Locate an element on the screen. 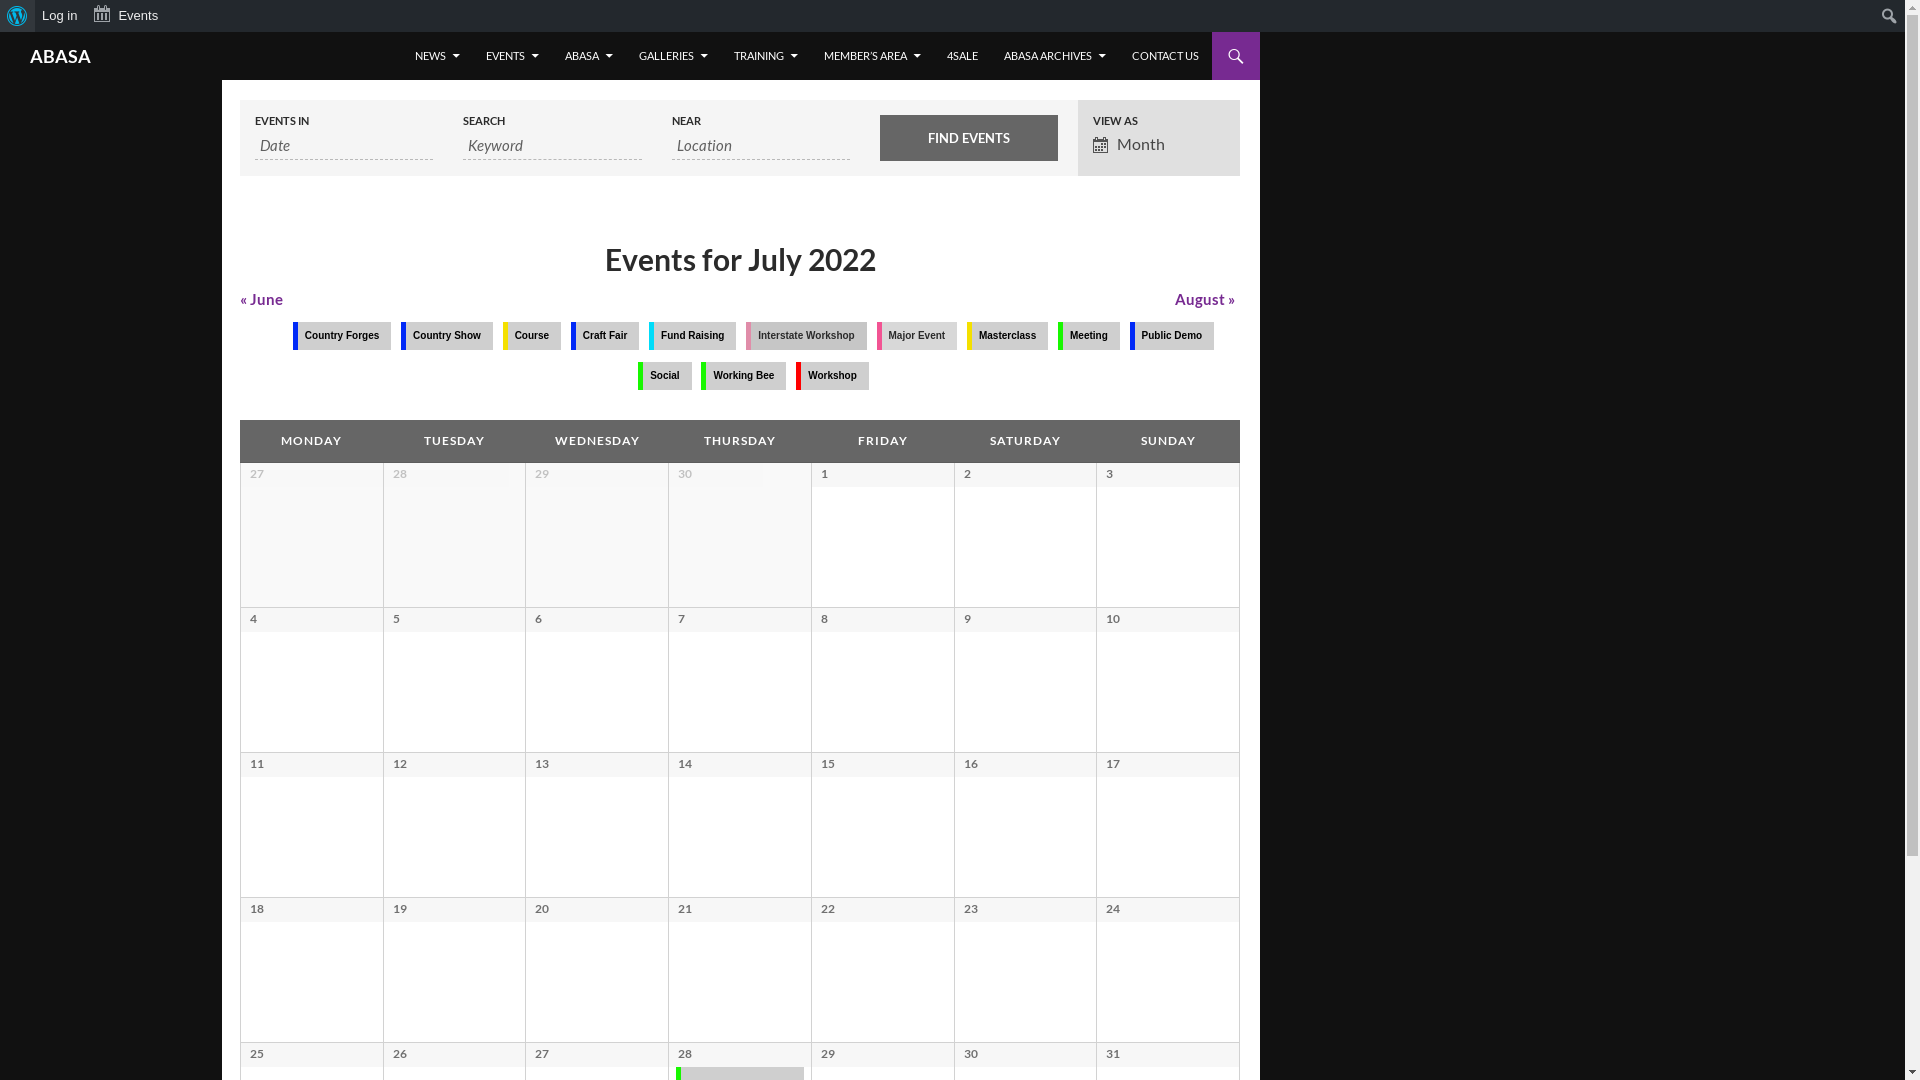  Events is located at coordinates (126, 16).